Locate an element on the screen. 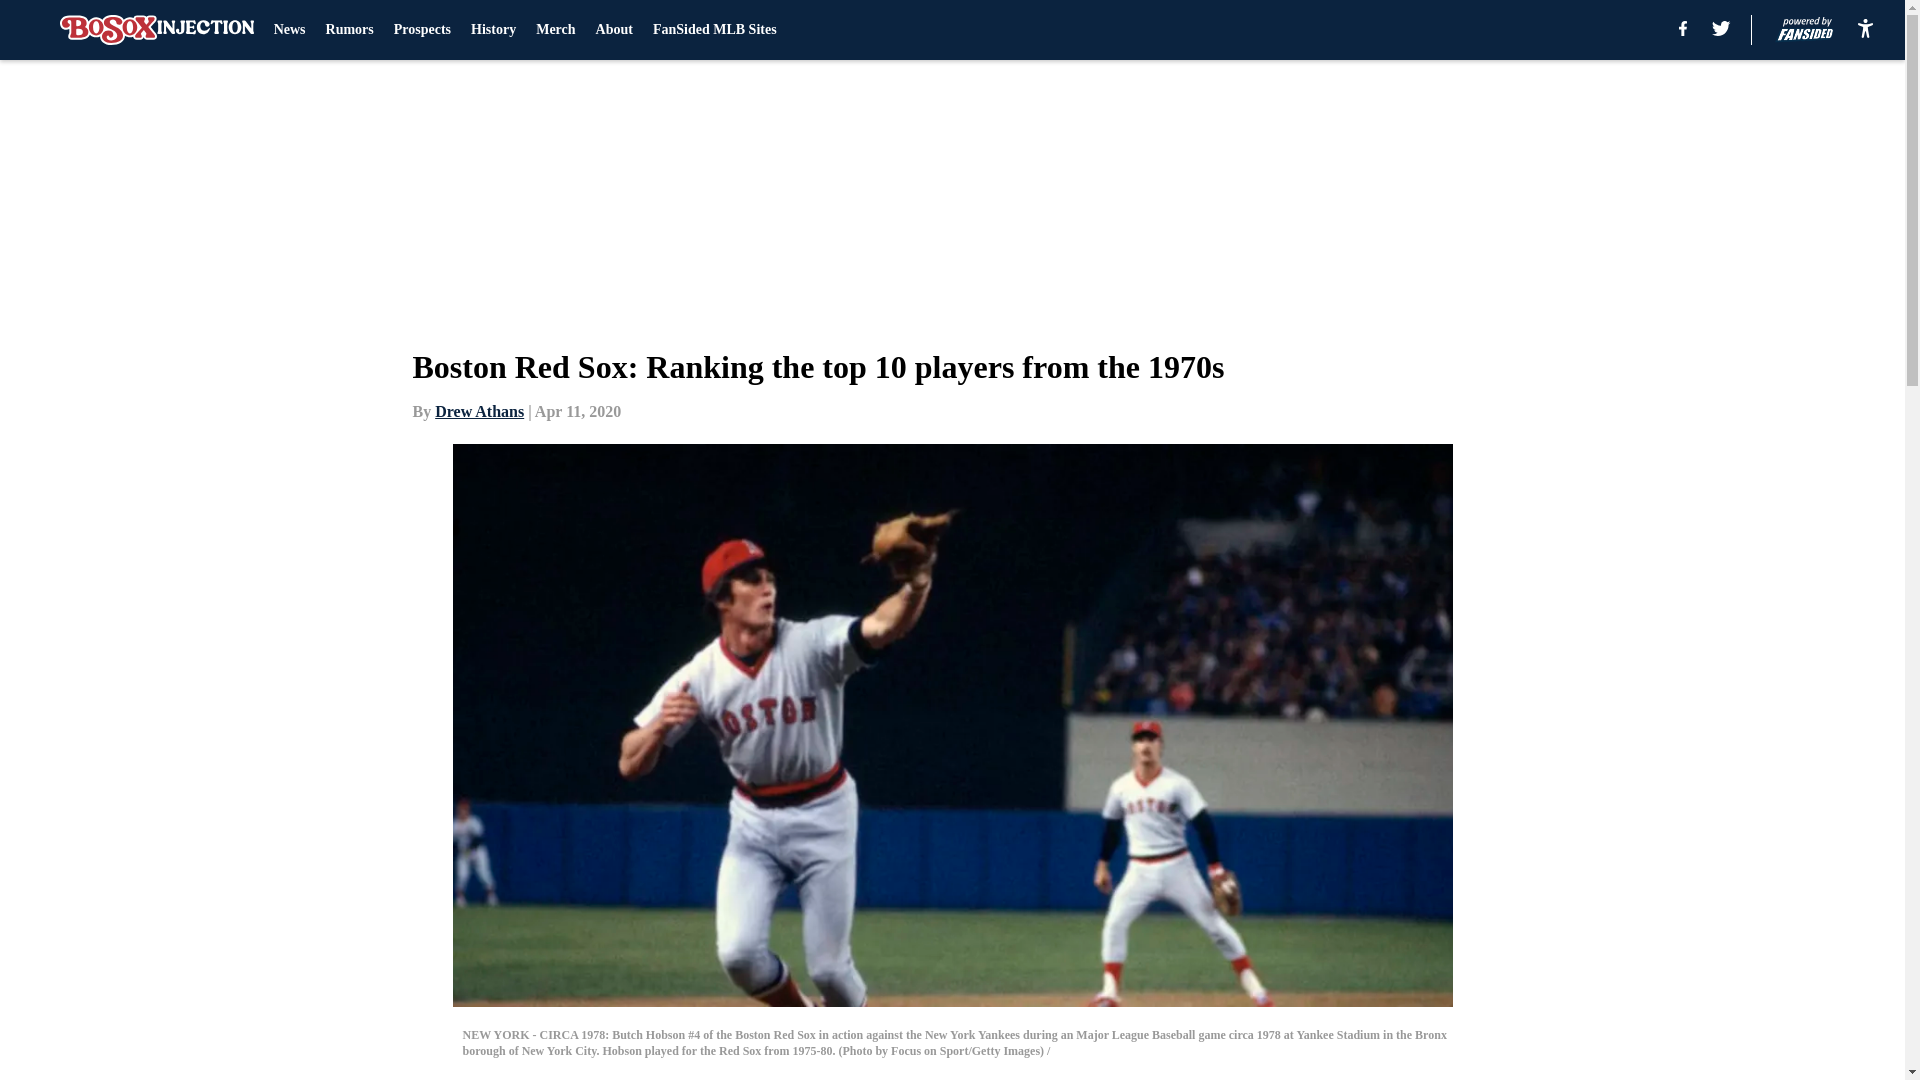  Drew Athans is located at coordinates (480, 411).